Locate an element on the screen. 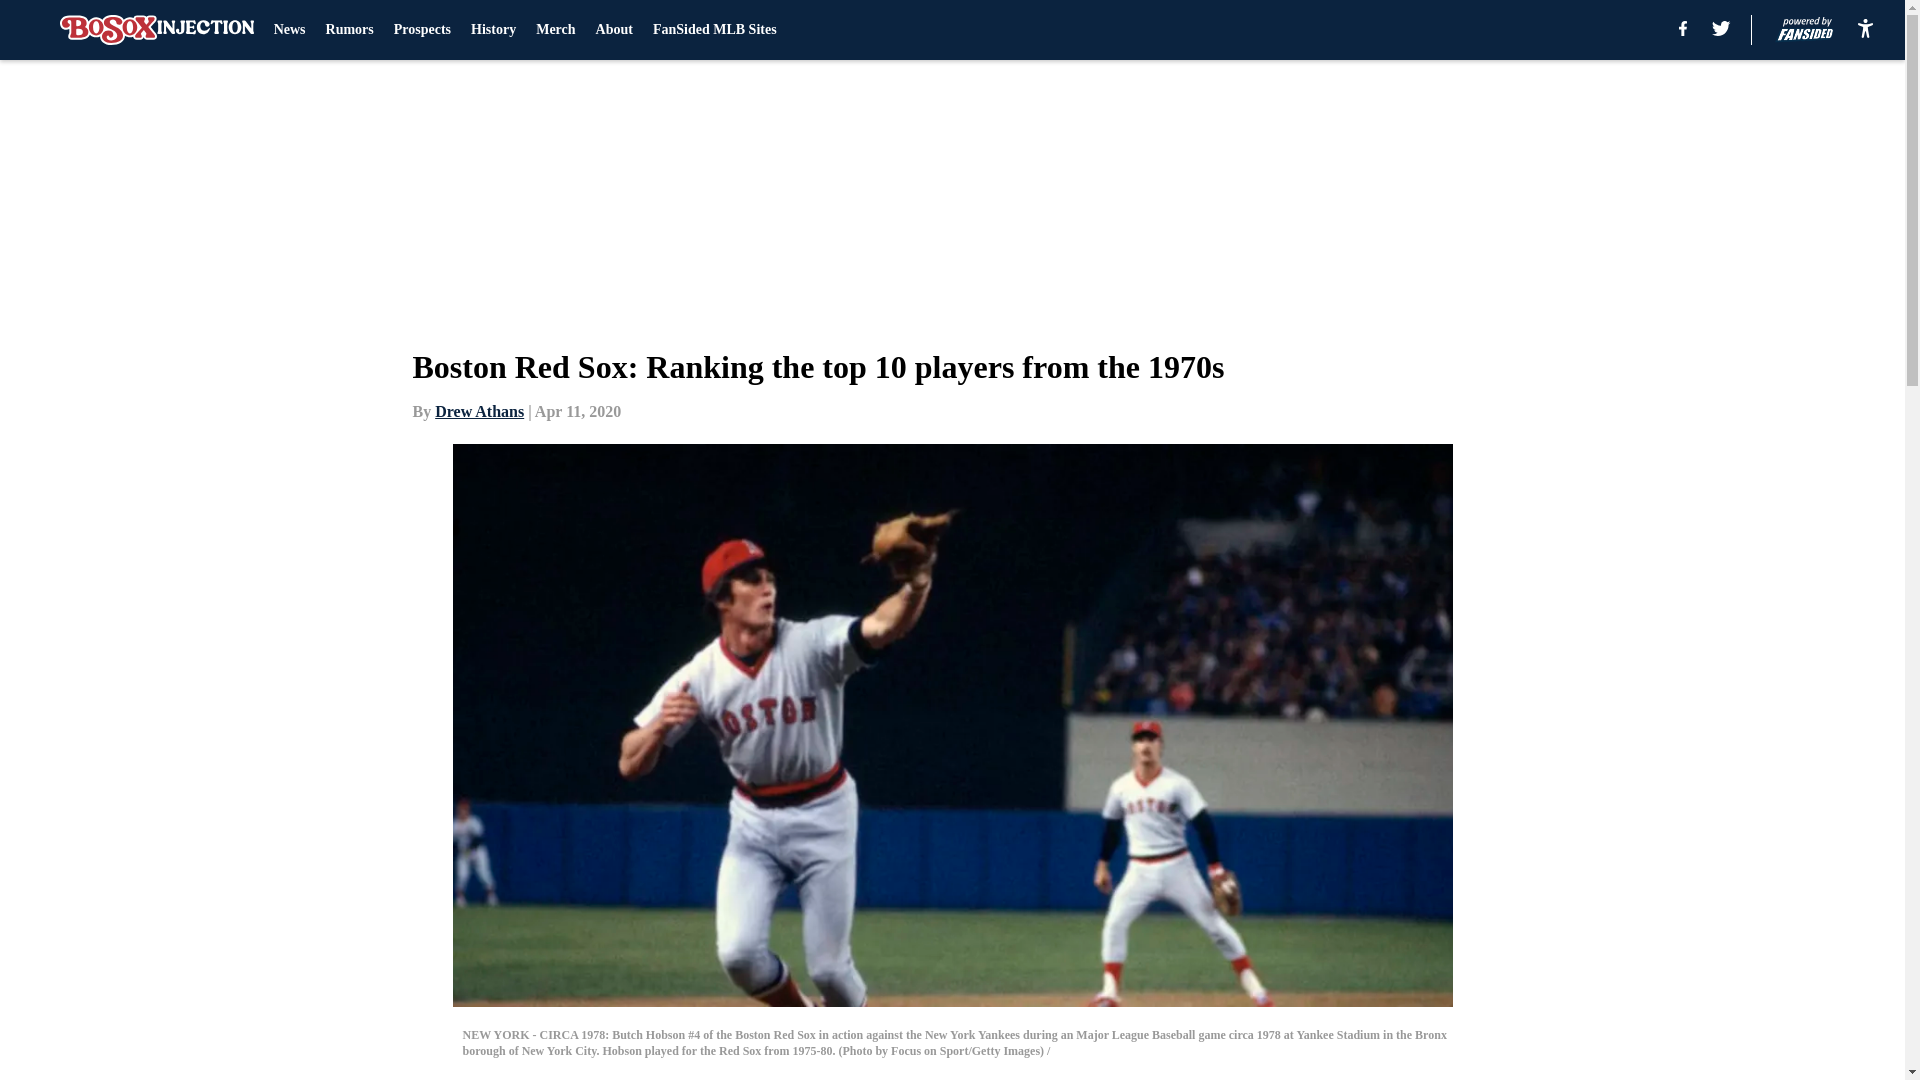  Drew Athans is located at coordinates (480, 411).